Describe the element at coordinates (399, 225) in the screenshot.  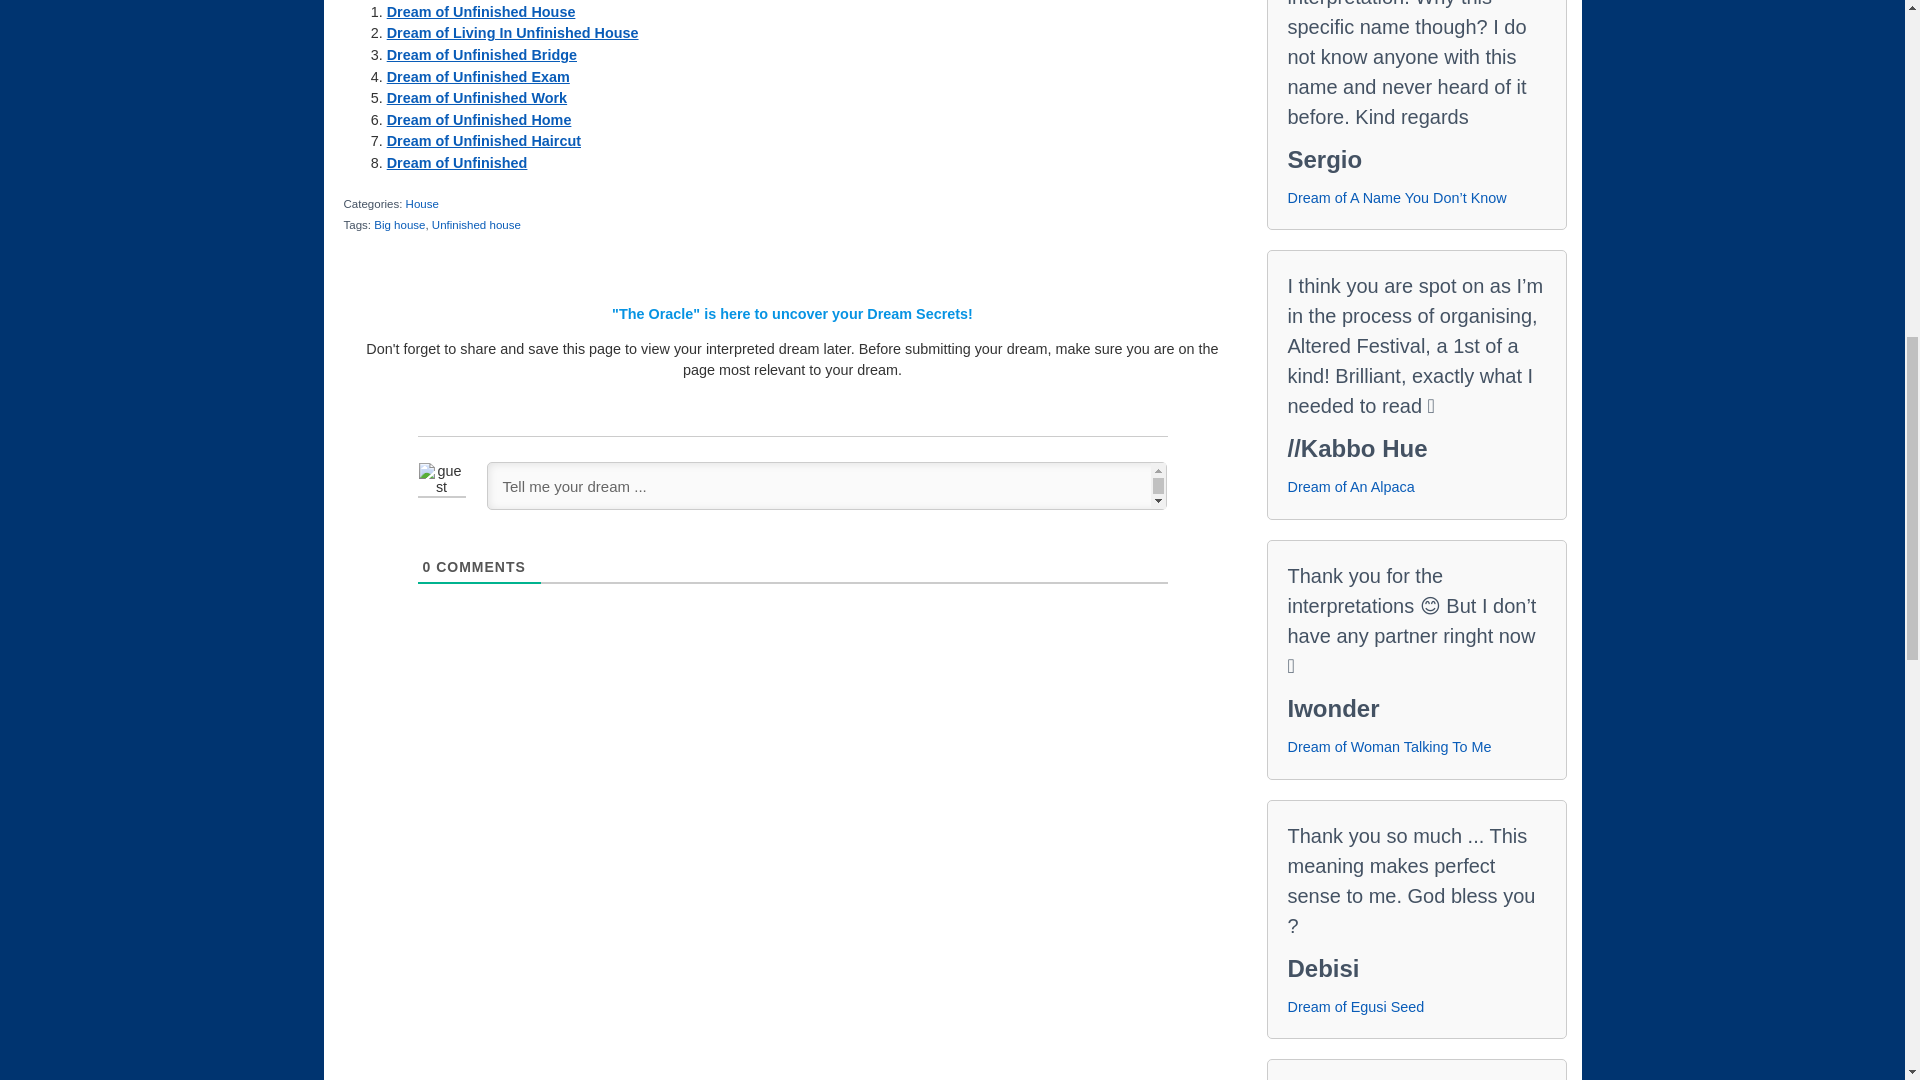
I see `Big house` at that location.